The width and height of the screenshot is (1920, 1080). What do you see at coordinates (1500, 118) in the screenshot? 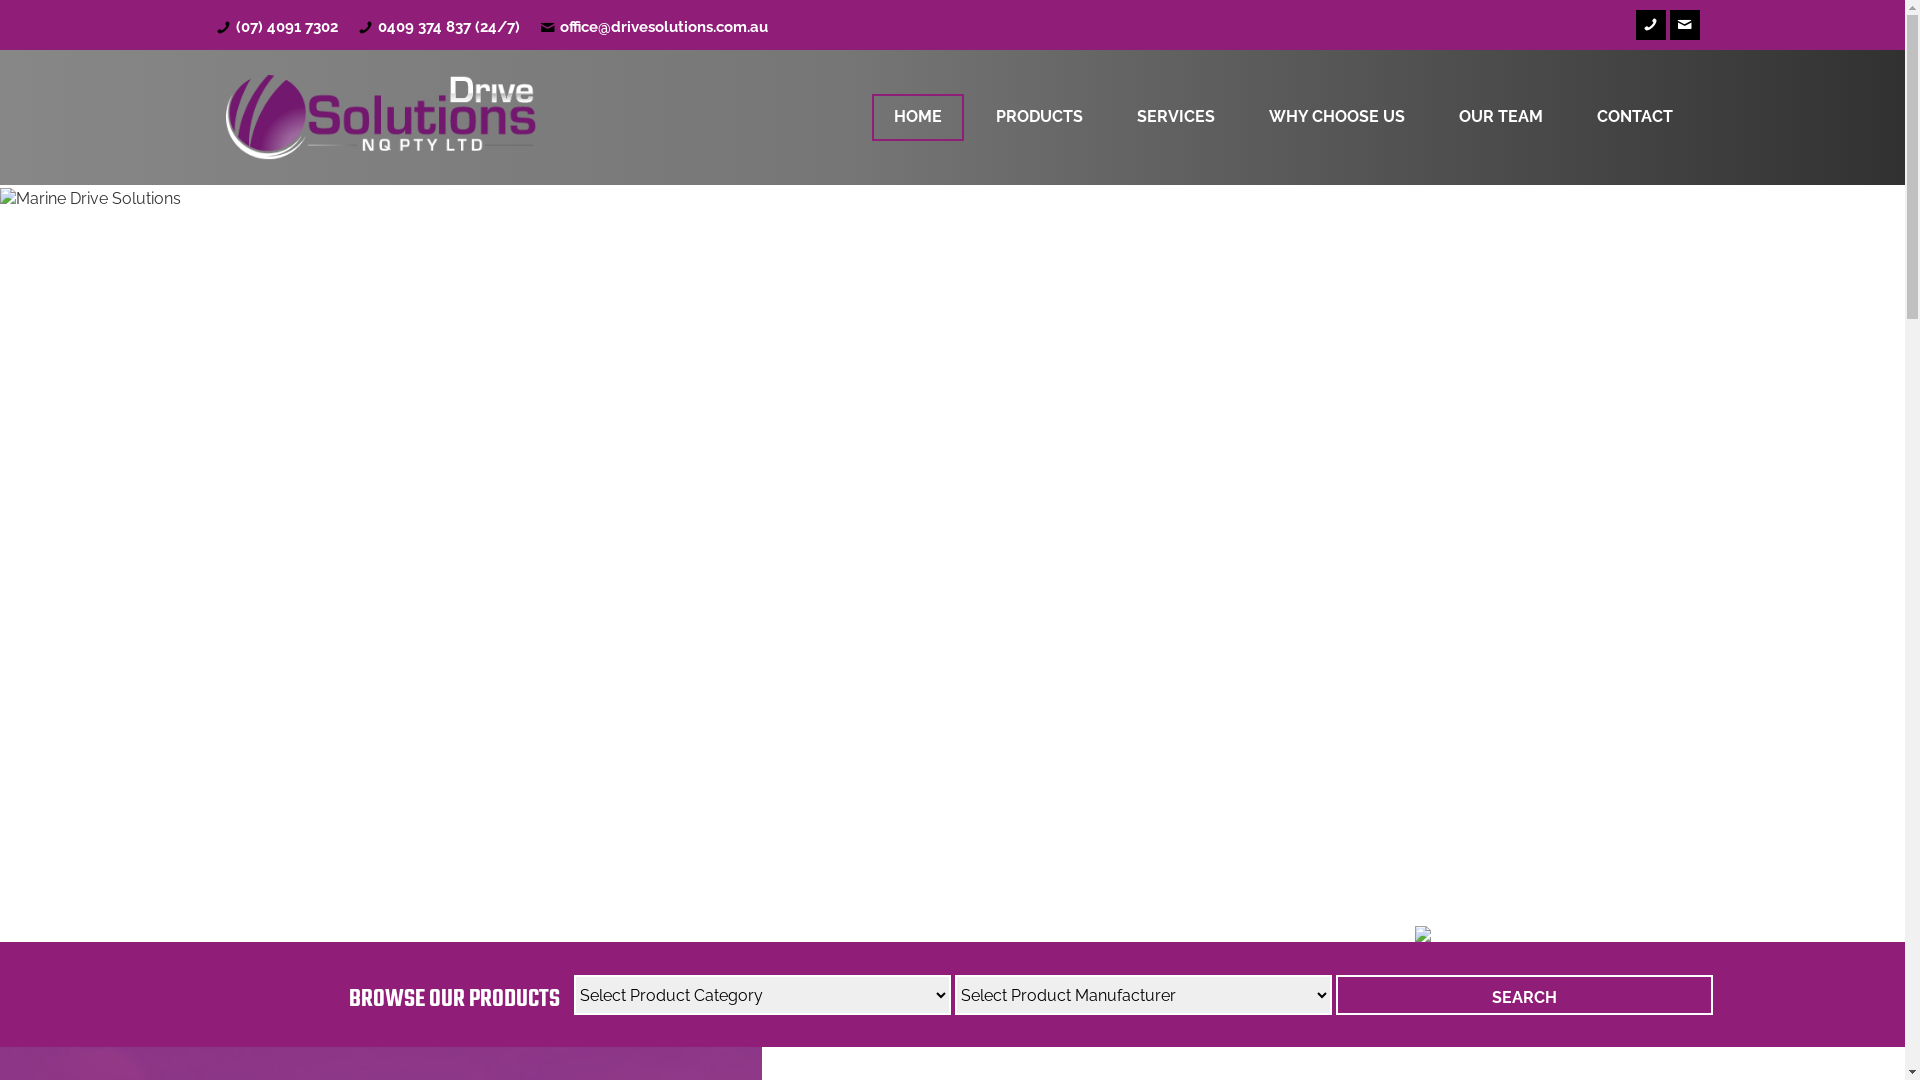
I see `OUR TEAM` at bounding box center [1500, 118].